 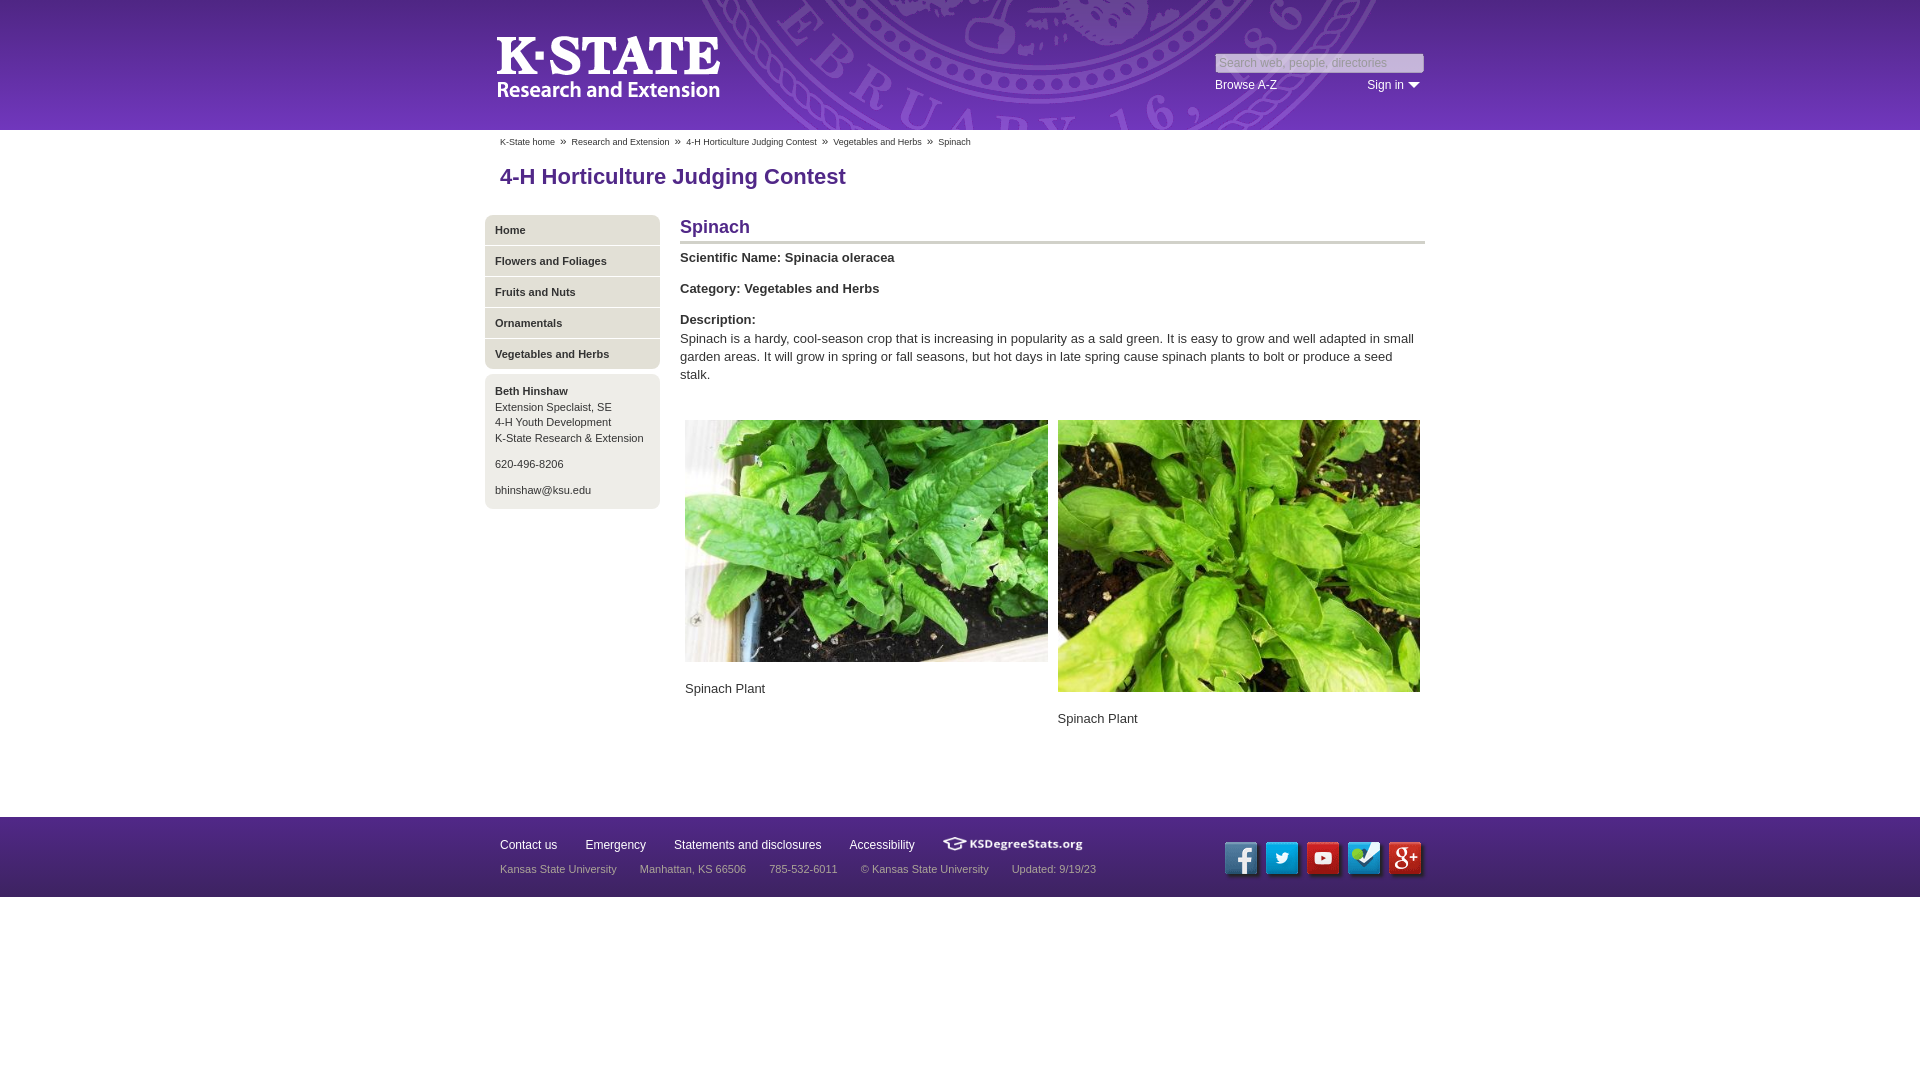 What do you see at coordinates (672, 176) in the screenshot?
I see `4-H Horticulture Judging Contest` at bounding box center [672, 176].